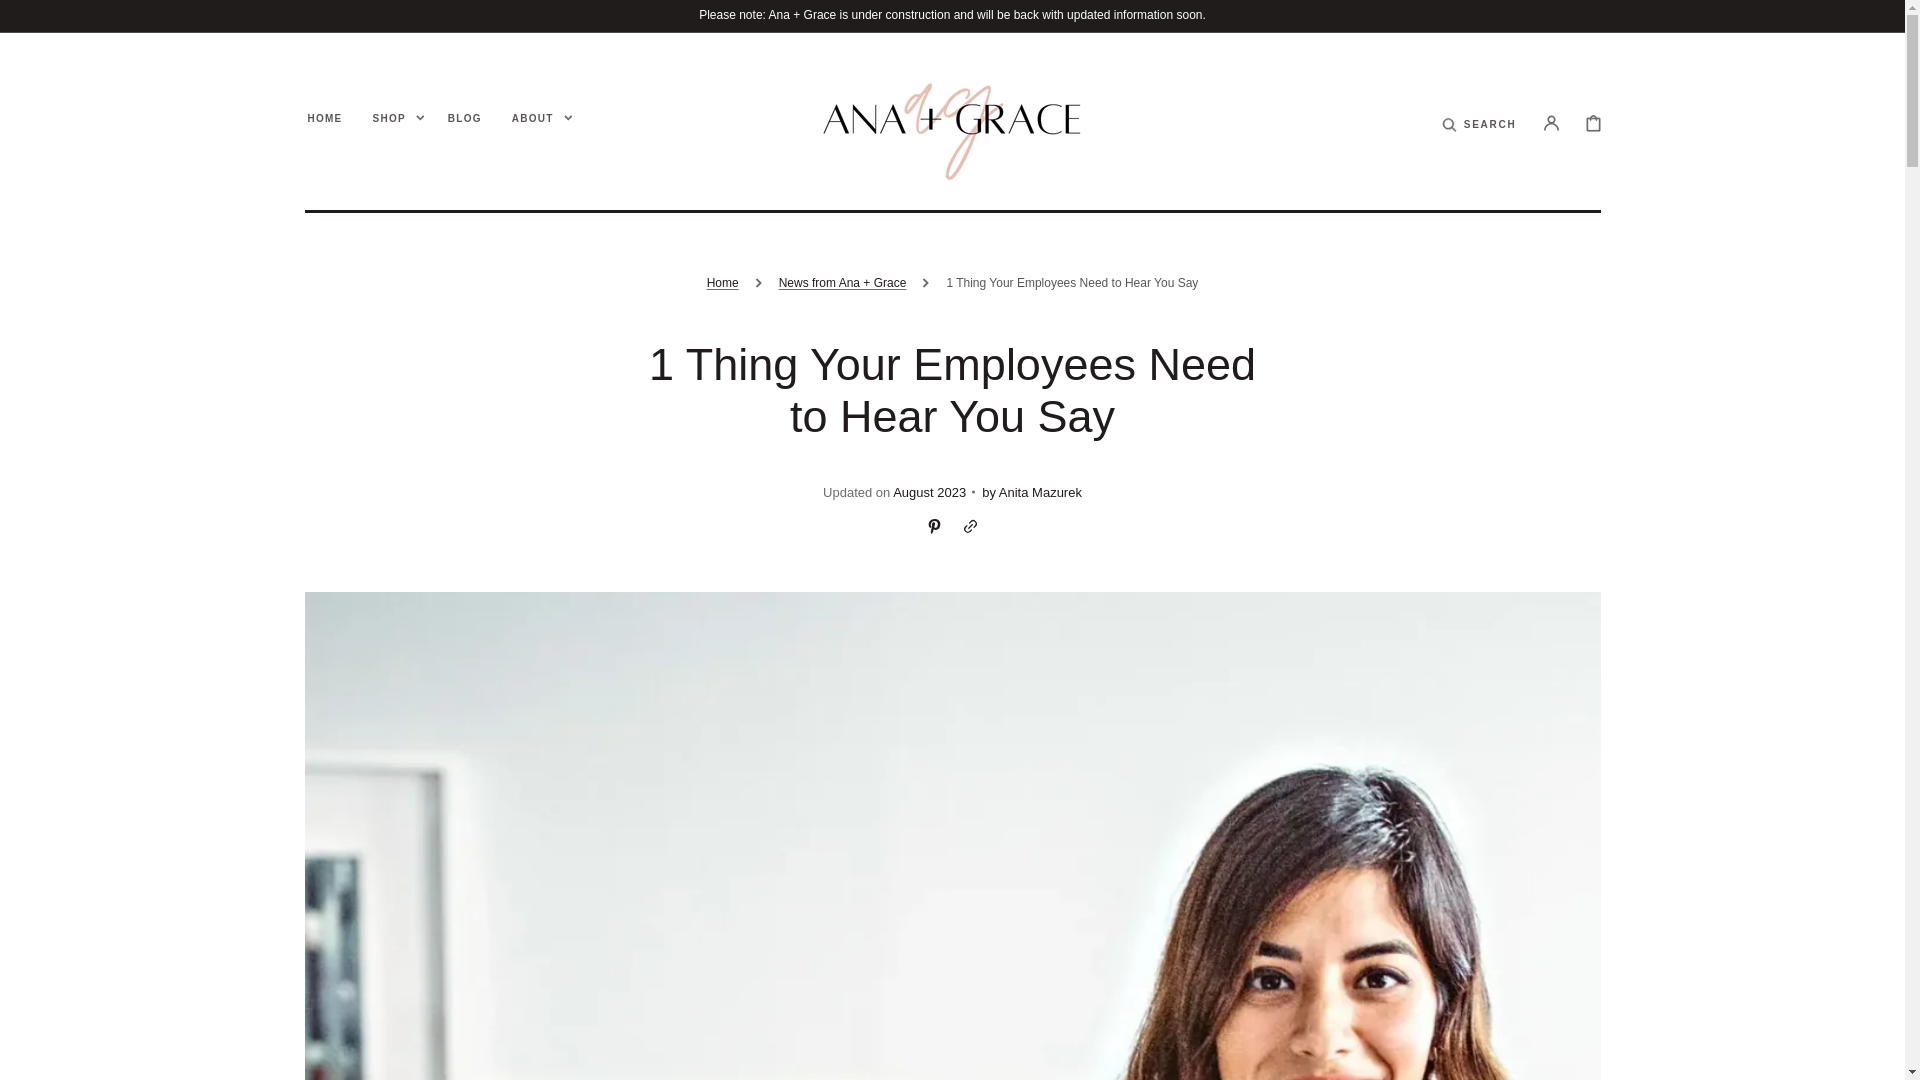  Describe the element at coordinates (388, 118) in the screenshot. I see `Shop` at that location.